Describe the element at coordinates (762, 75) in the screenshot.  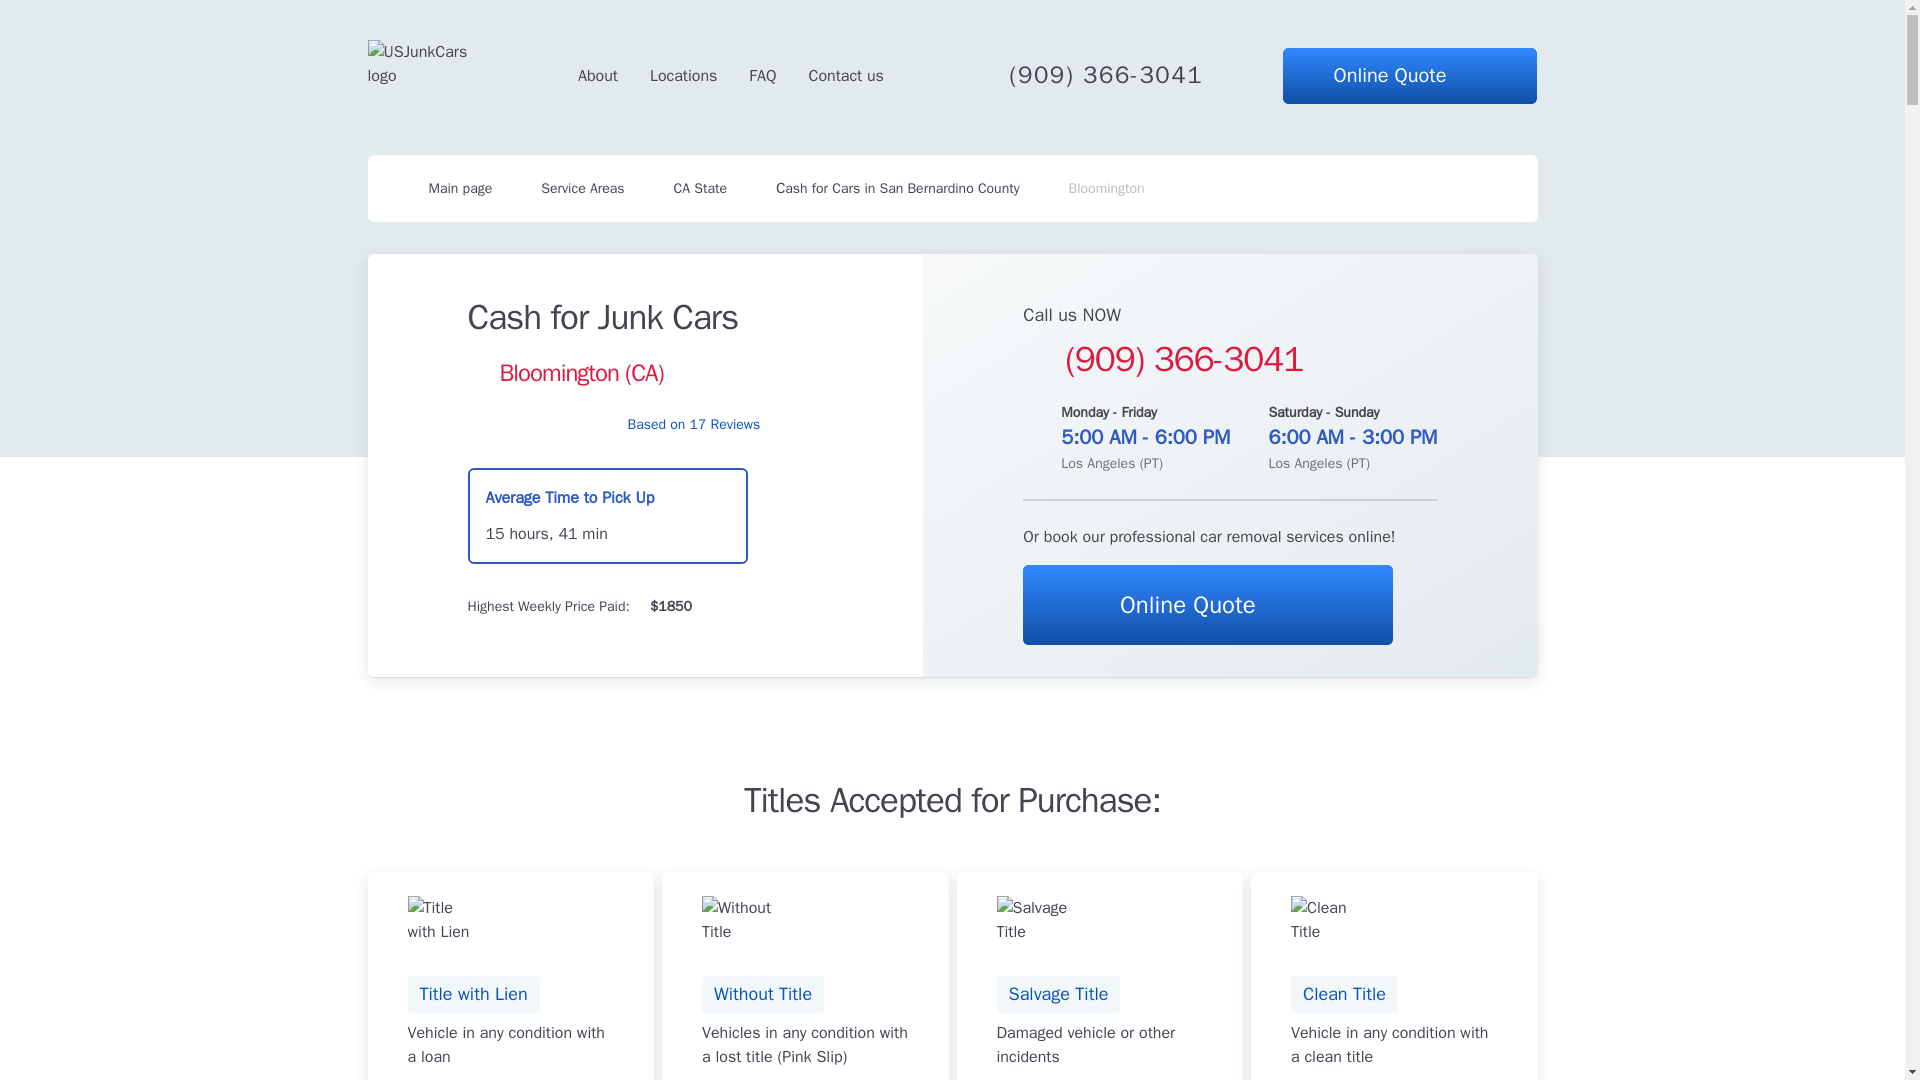
I see `Call us` at that location.